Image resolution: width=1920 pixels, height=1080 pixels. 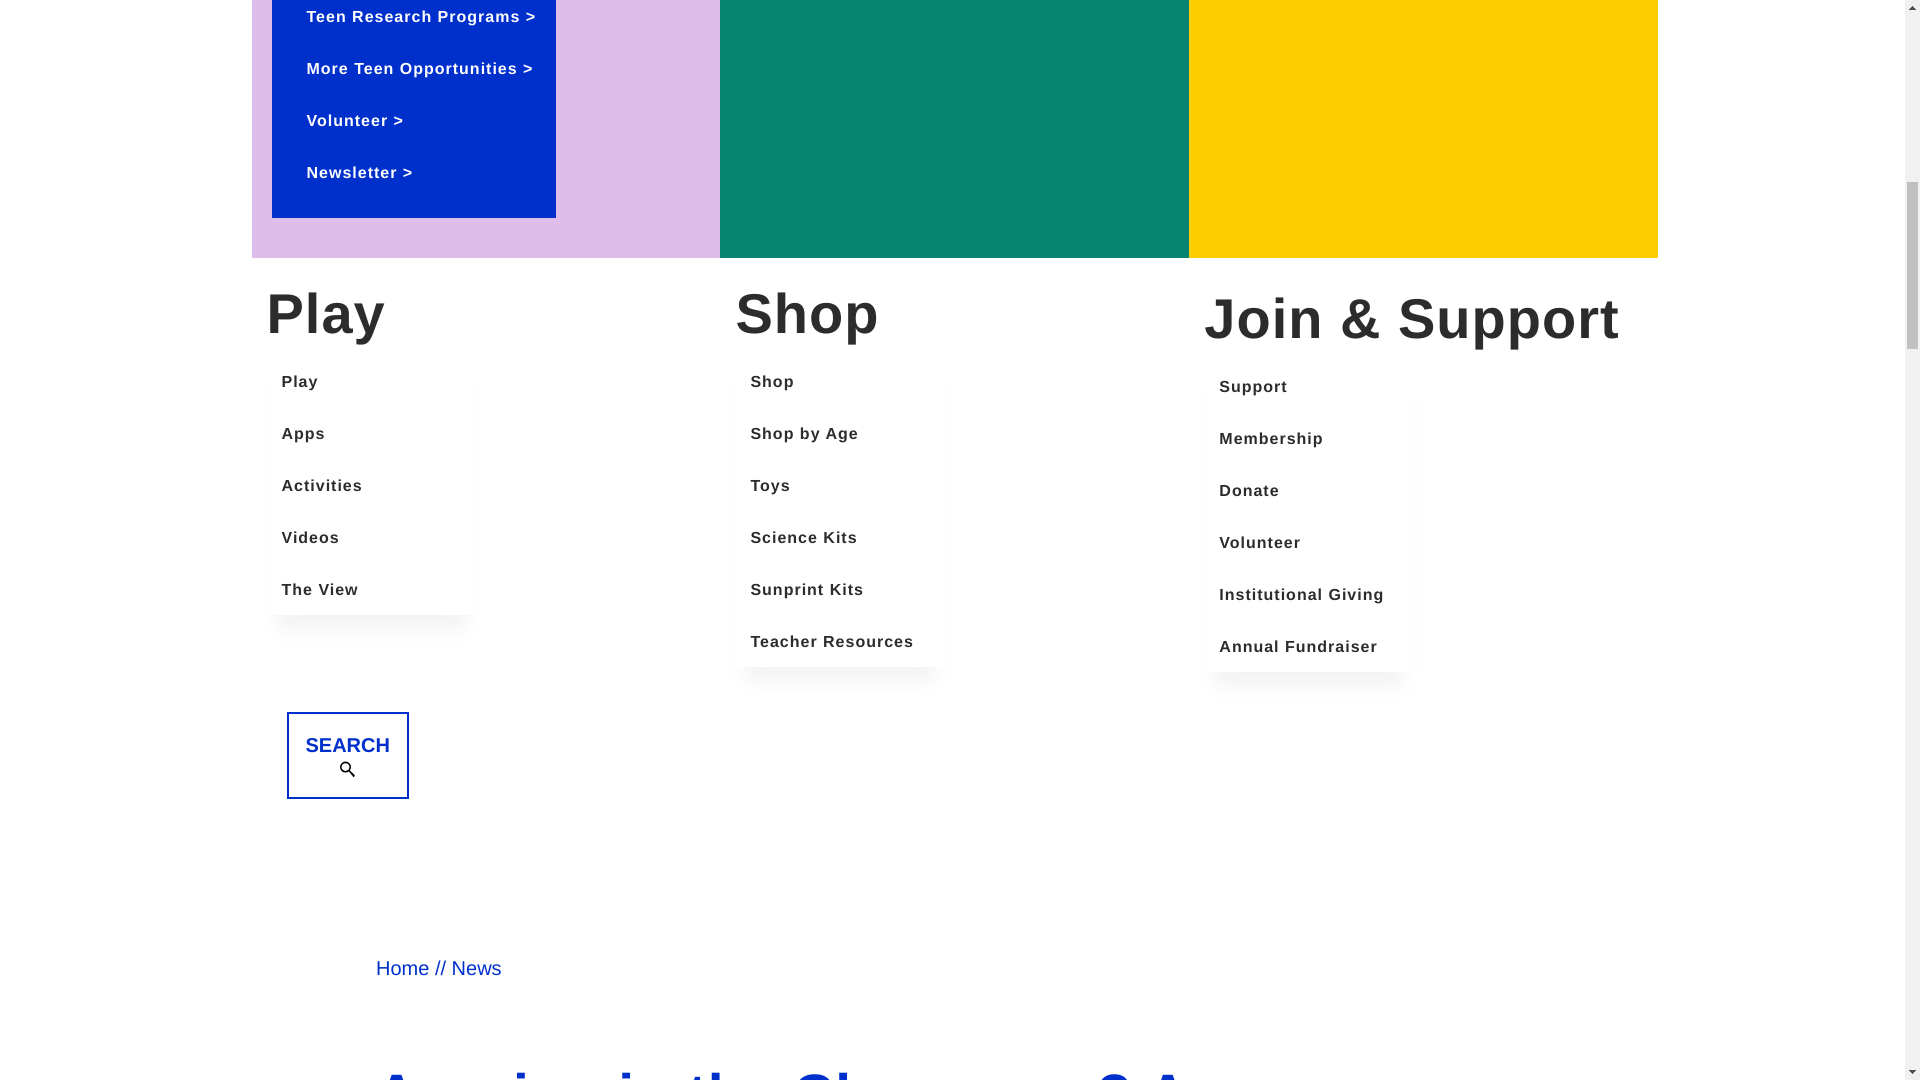 I want to click on Volunteer, so click(x=347, y=121).